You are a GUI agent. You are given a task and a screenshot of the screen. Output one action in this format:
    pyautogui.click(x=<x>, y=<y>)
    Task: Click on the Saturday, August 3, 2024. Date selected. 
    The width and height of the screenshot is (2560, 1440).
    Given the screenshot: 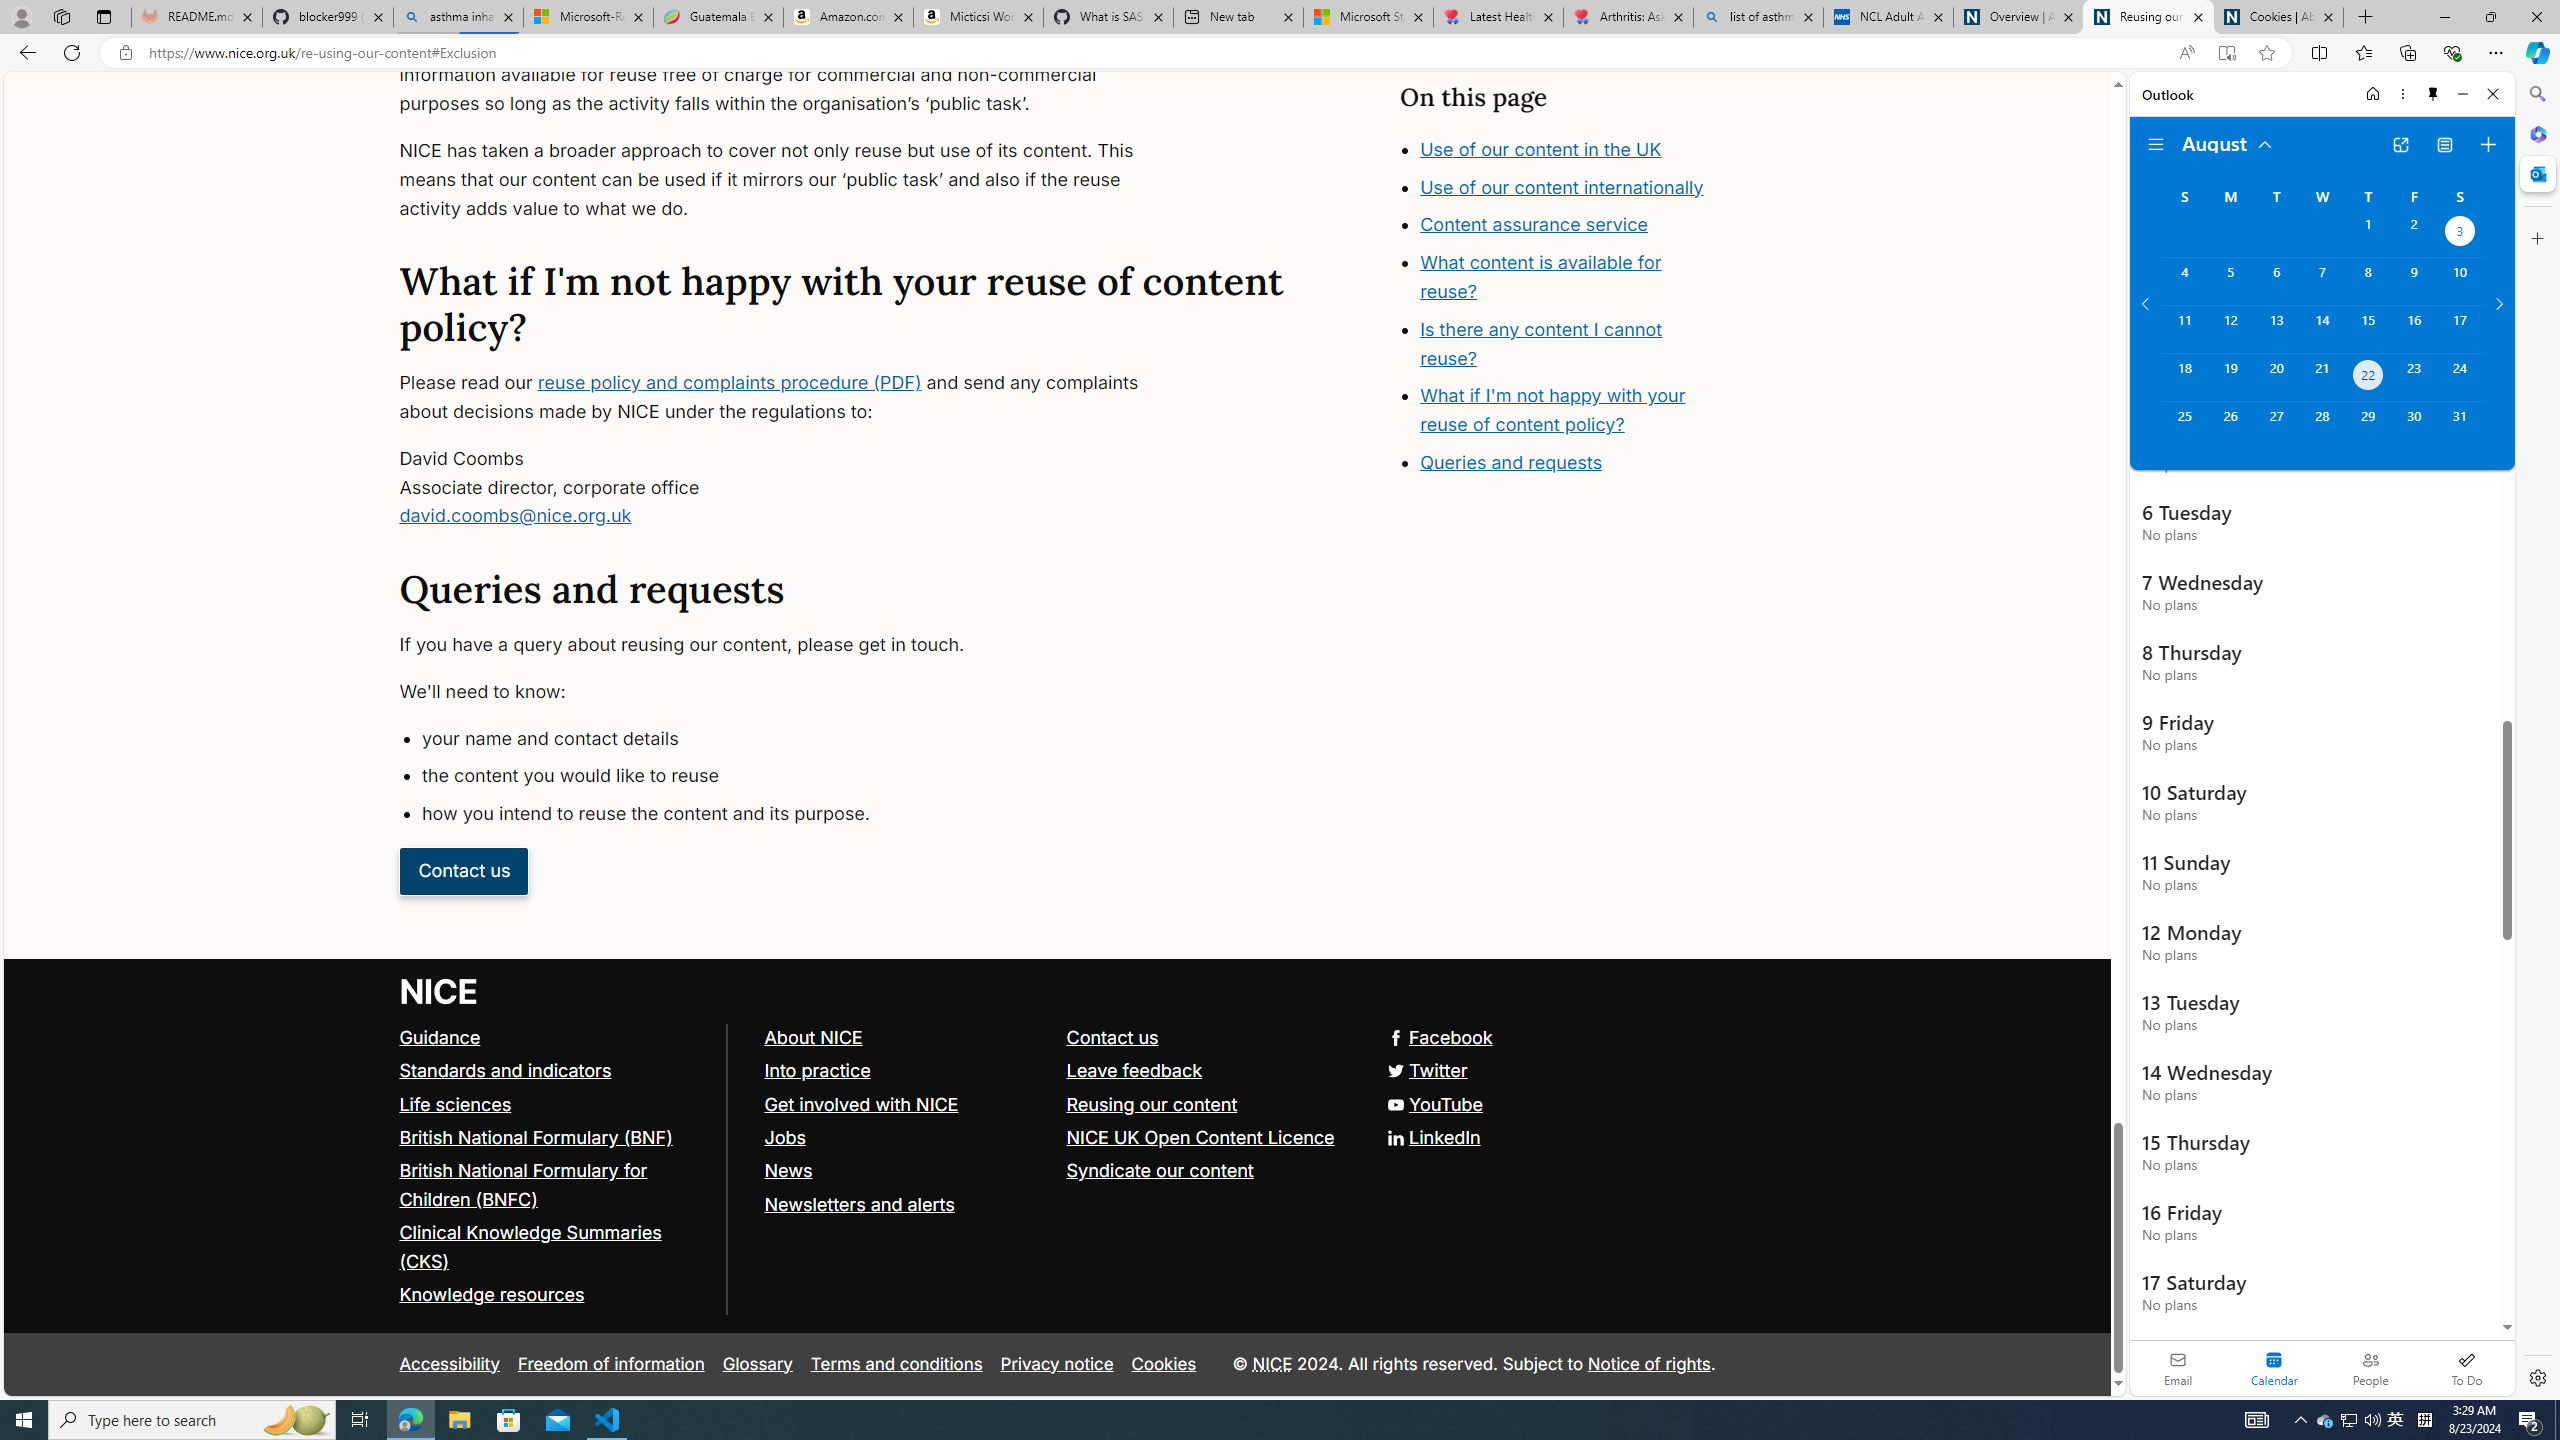 What is the action you would take?
    pyautogui.click(x=2460, y=233)
    